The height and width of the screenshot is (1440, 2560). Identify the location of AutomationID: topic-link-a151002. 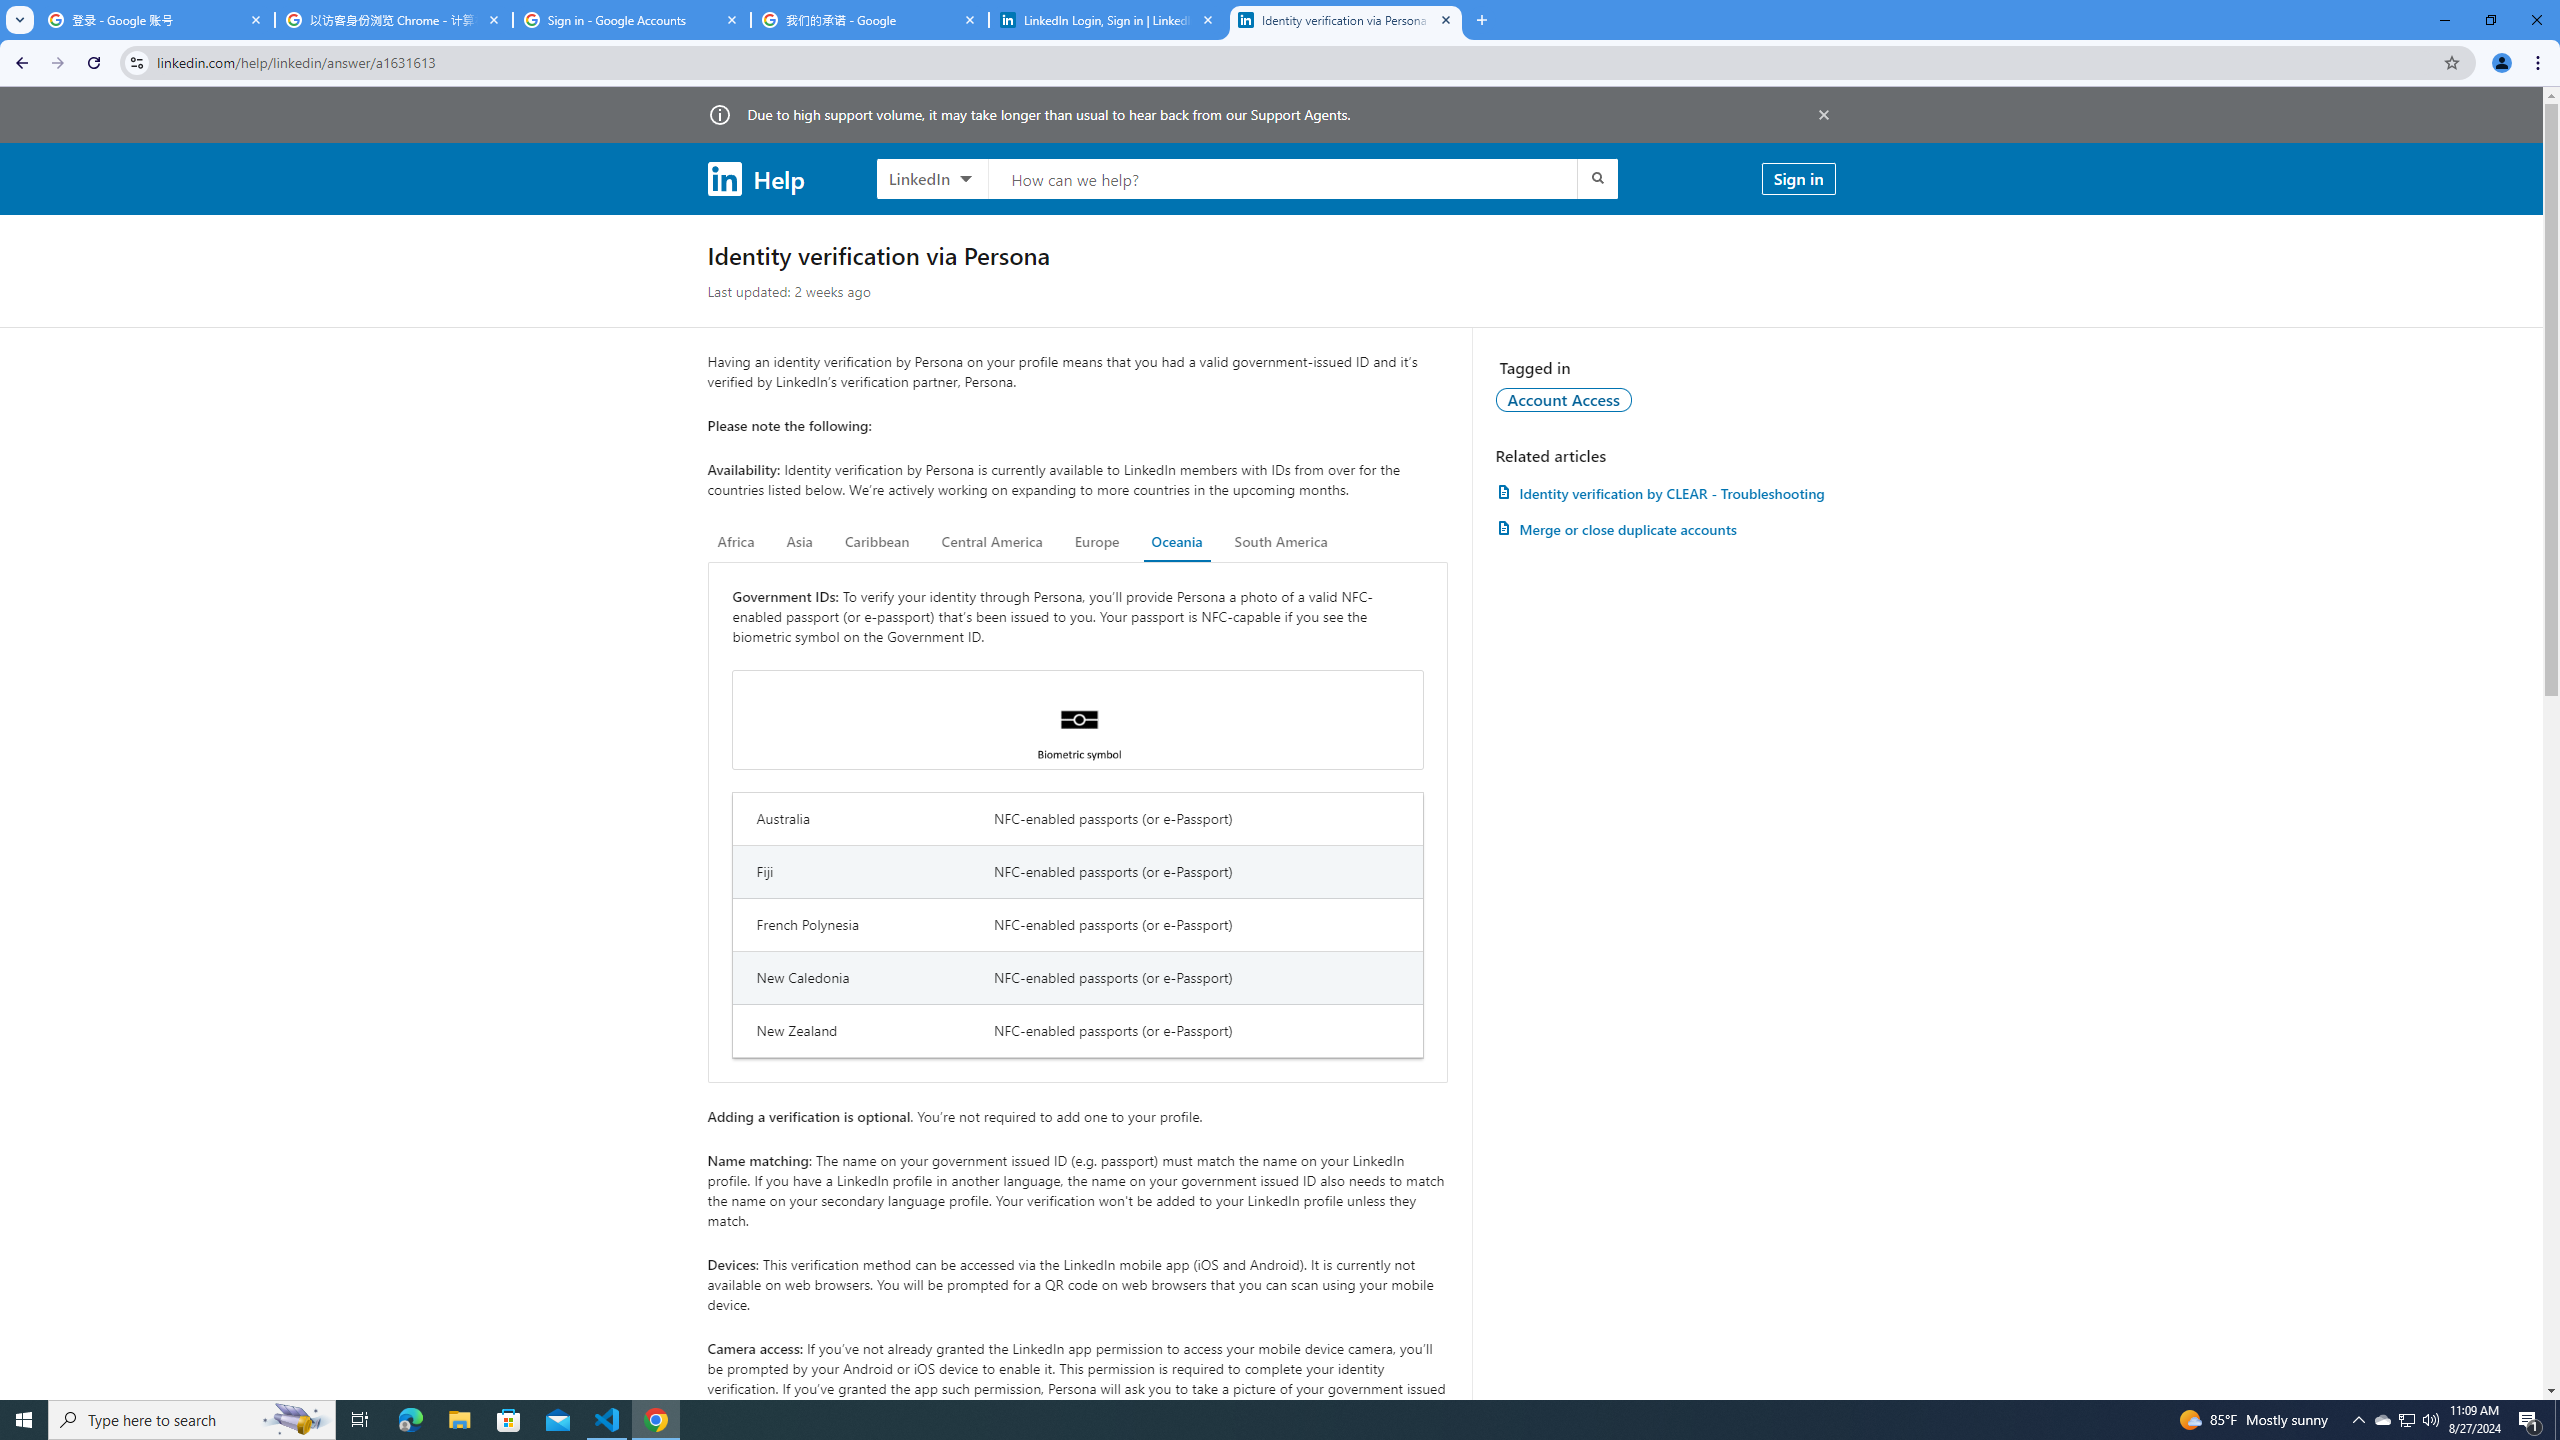
(1564, 399).